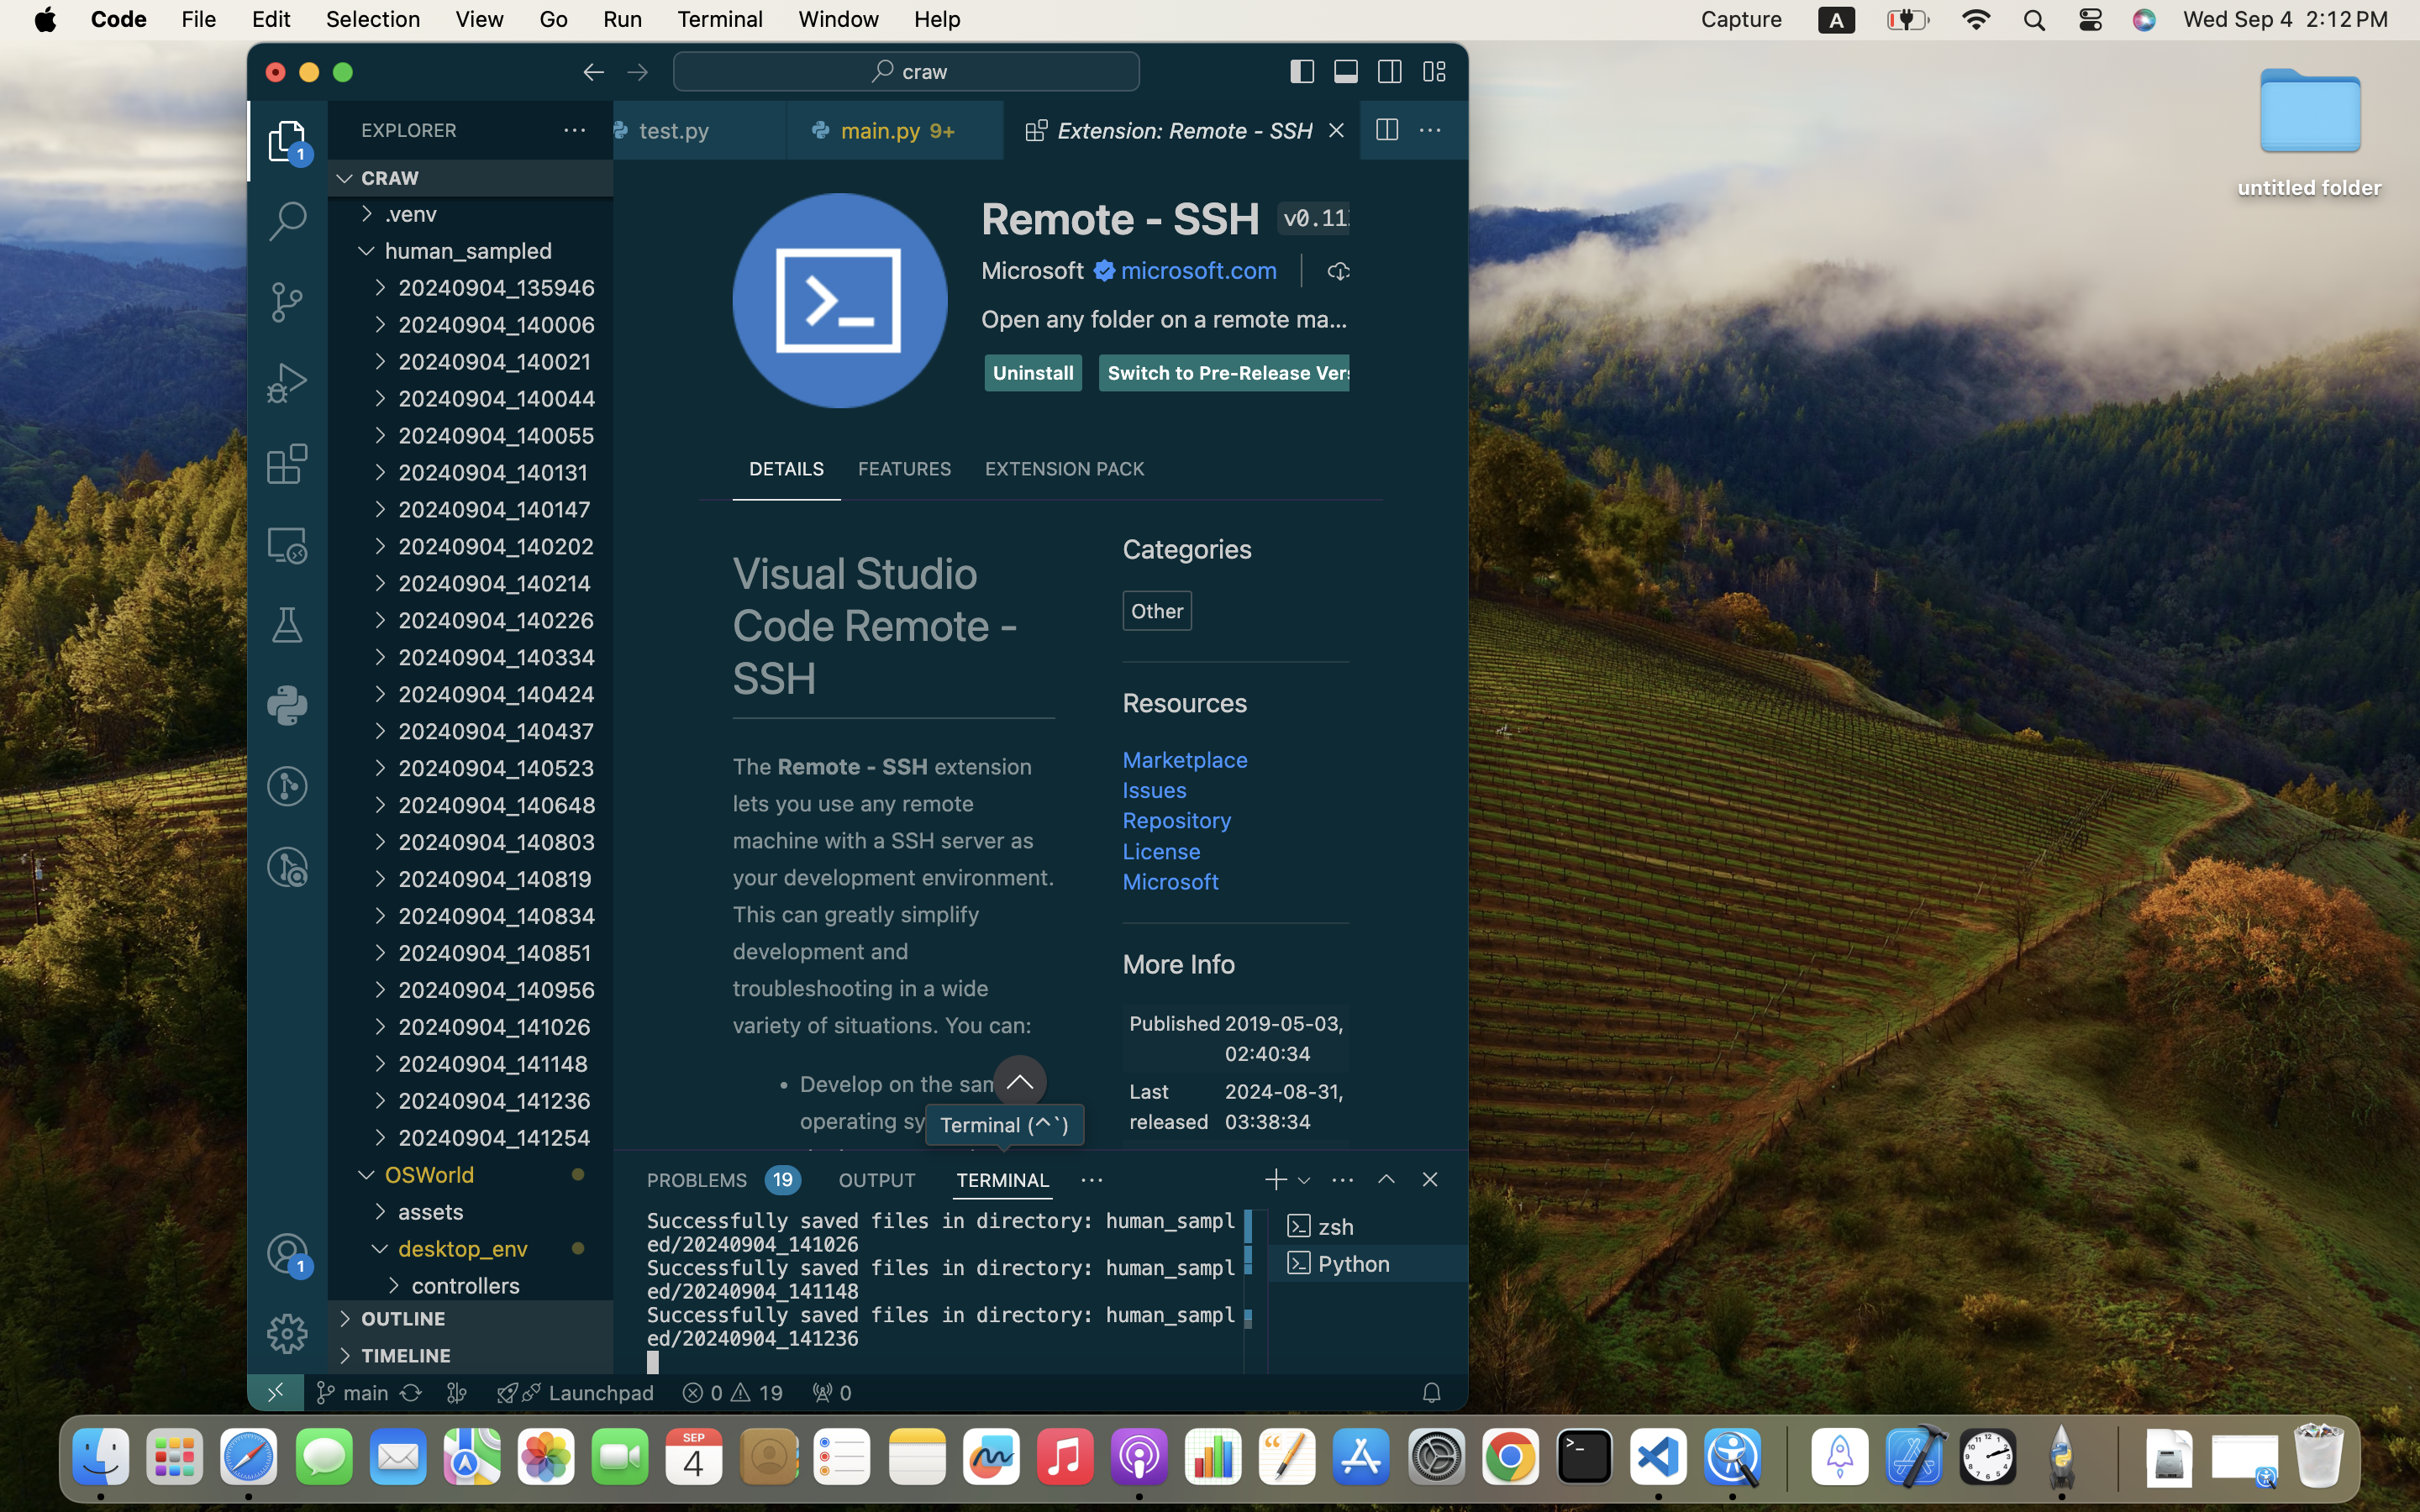  I want to click on 20240904_140819, so click(506, 879).